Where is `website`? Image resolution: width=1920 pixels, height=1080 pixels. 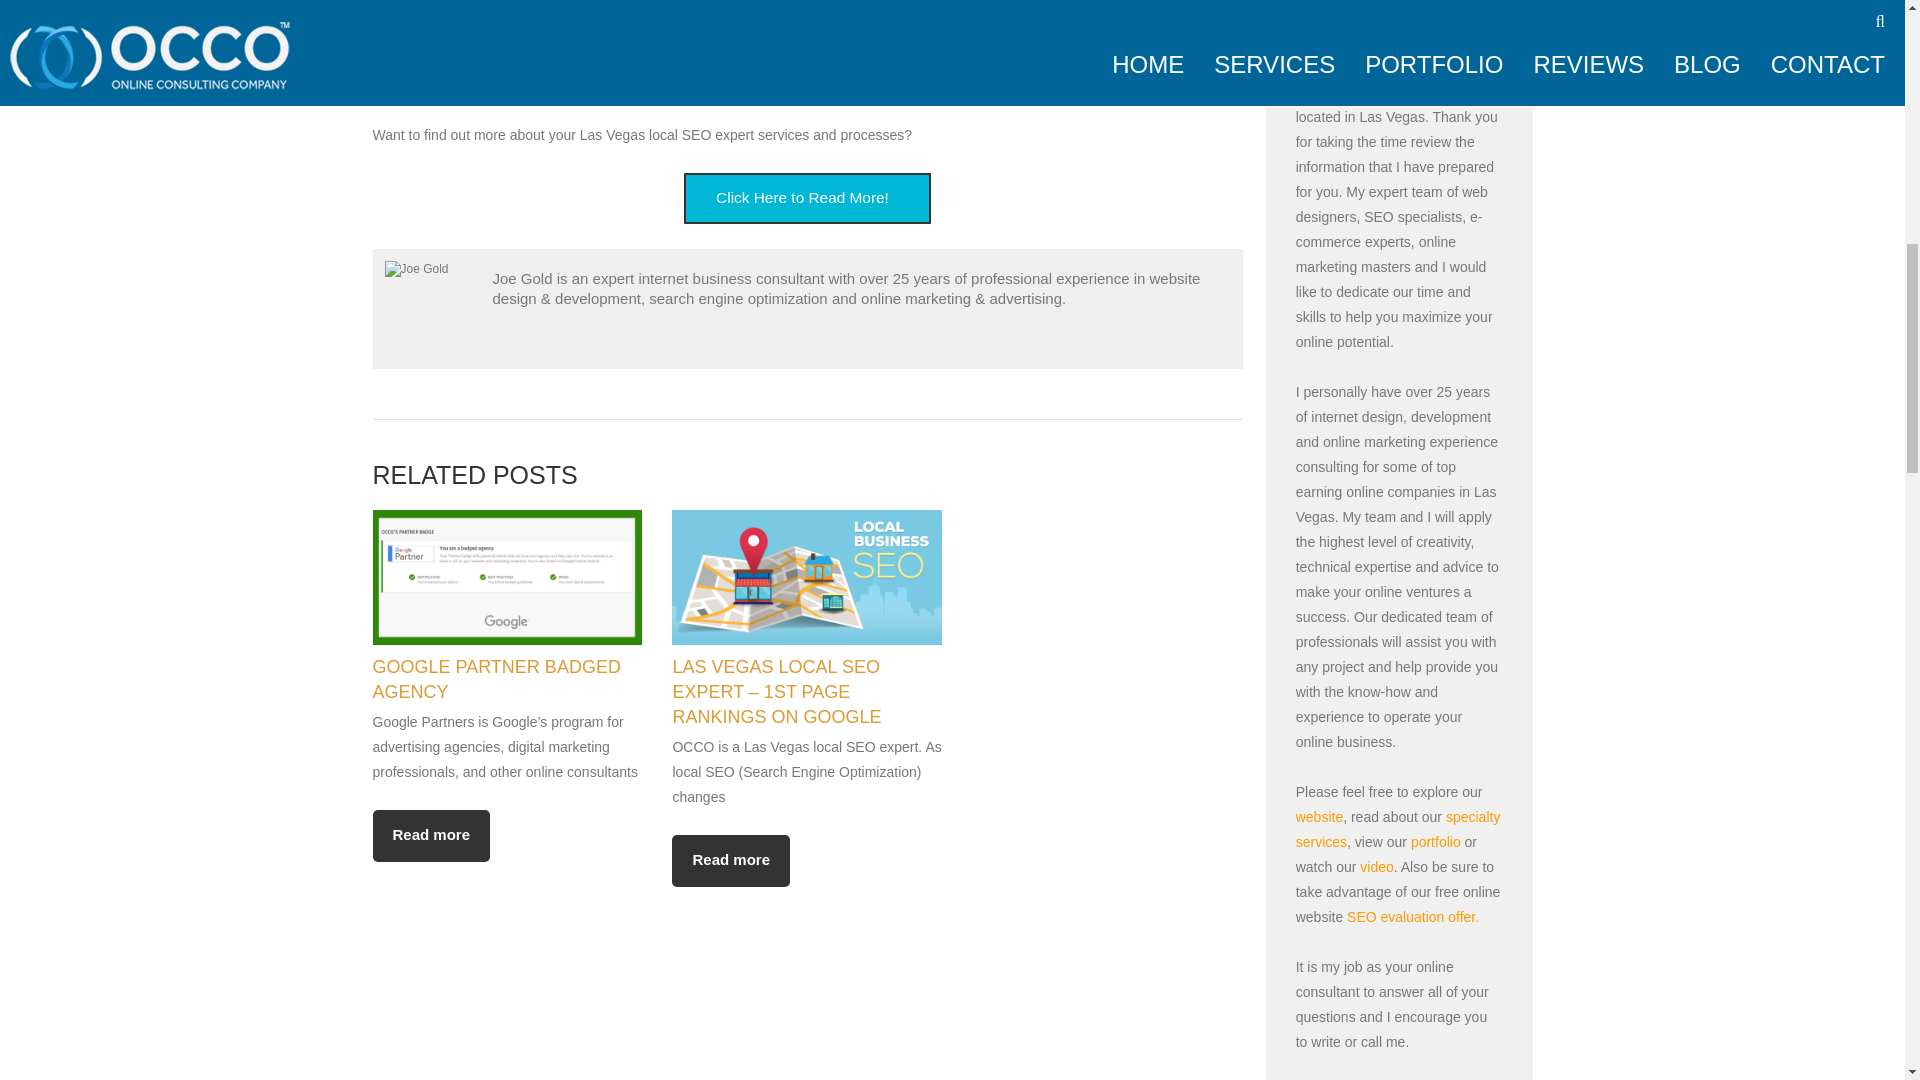
website is located at coordinates (1319, 816).